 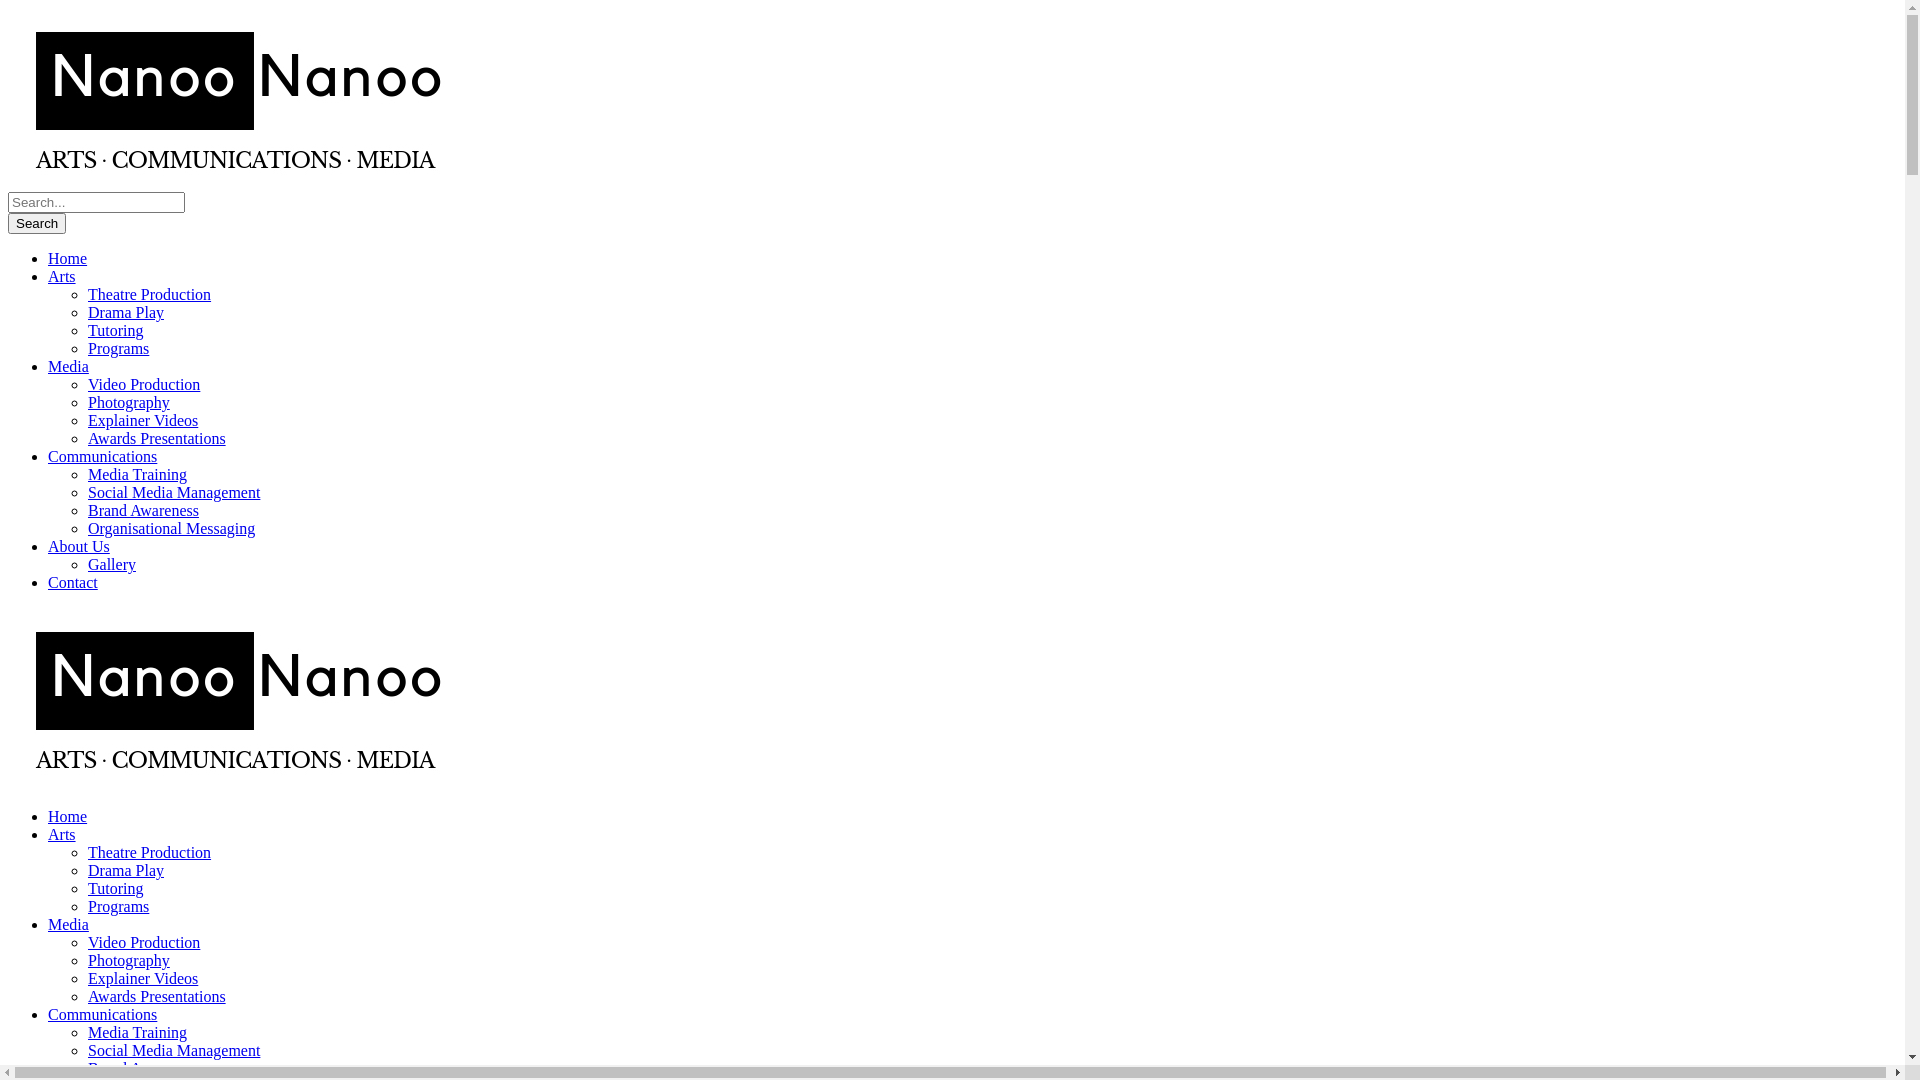 What do you see at coordinates (138, 474) in the screenshot?
I see `Media Training` at bounding box center [138, 474].